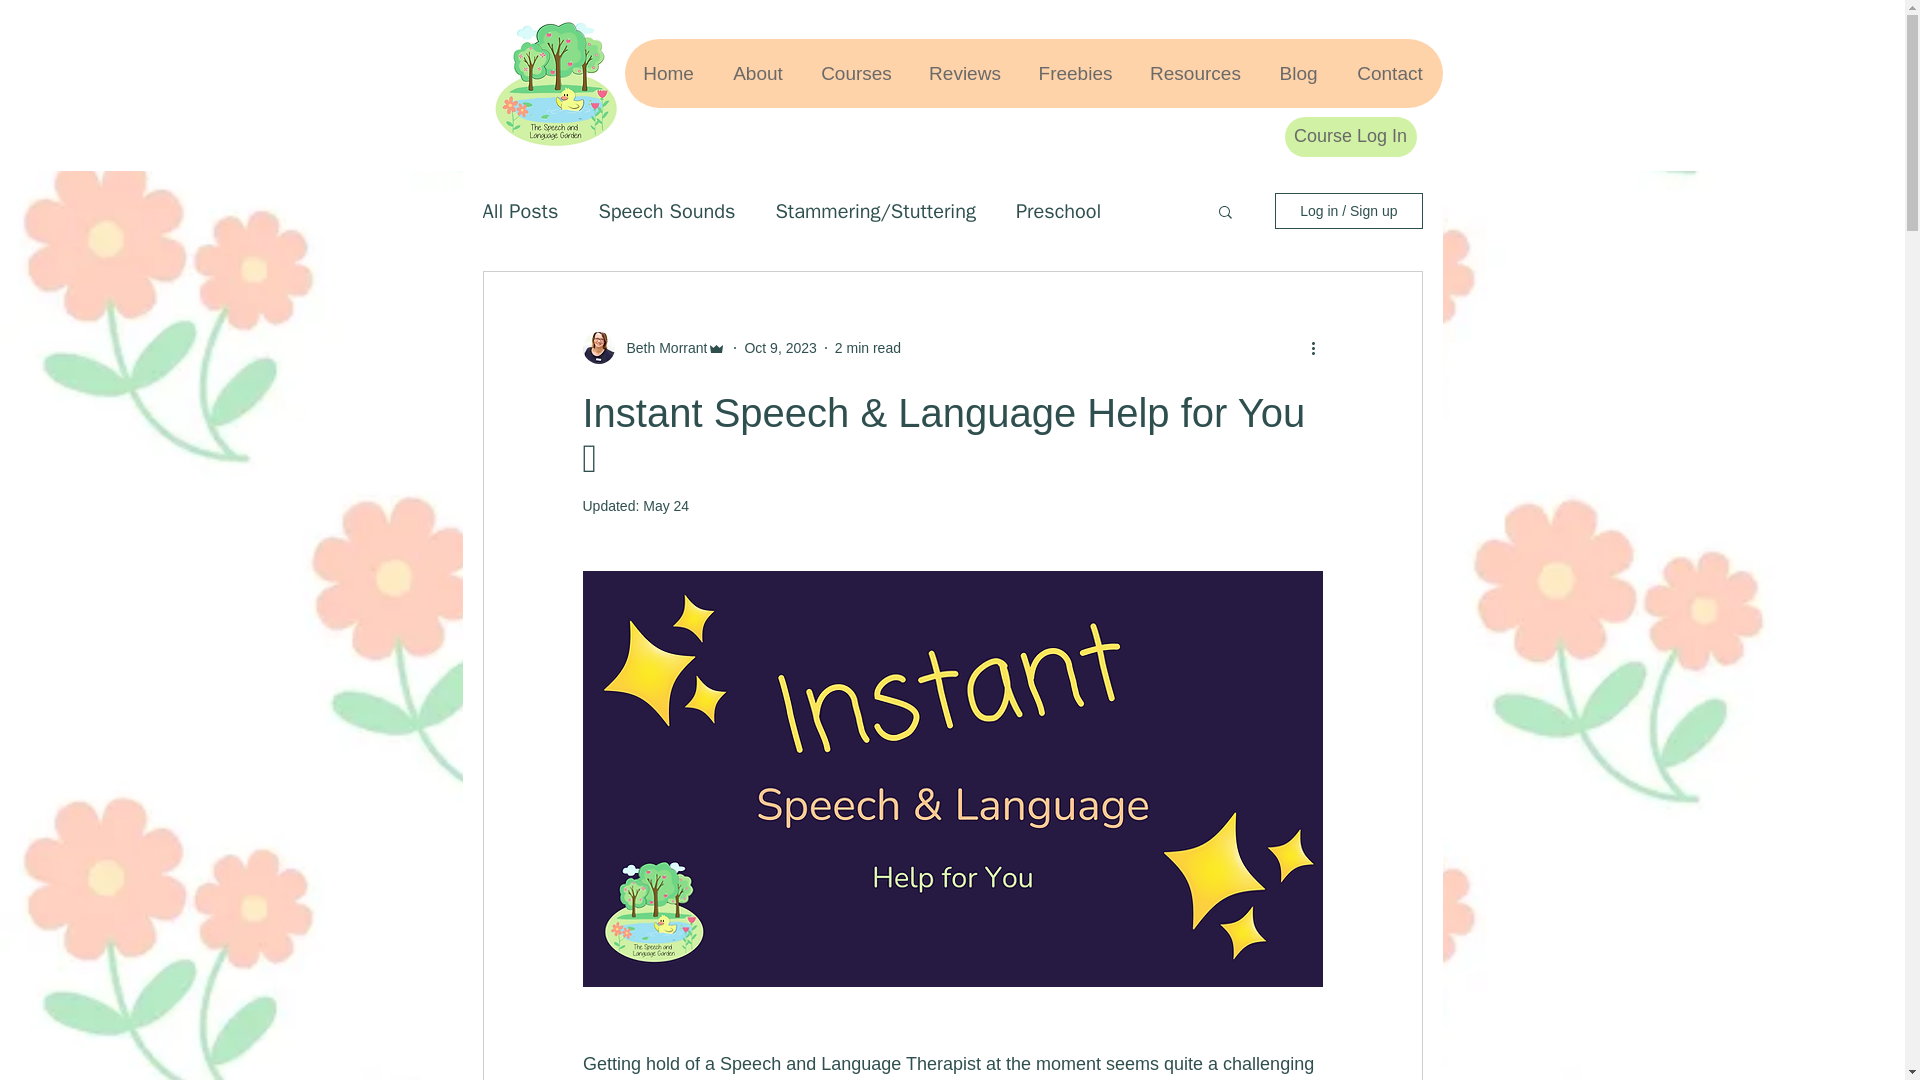 The width and height of the screenshot is (1920, 1080). What do you see at coordinates (1194, 73) in the screenshot?
I see `Resources` at bounding box center [1194, 73].